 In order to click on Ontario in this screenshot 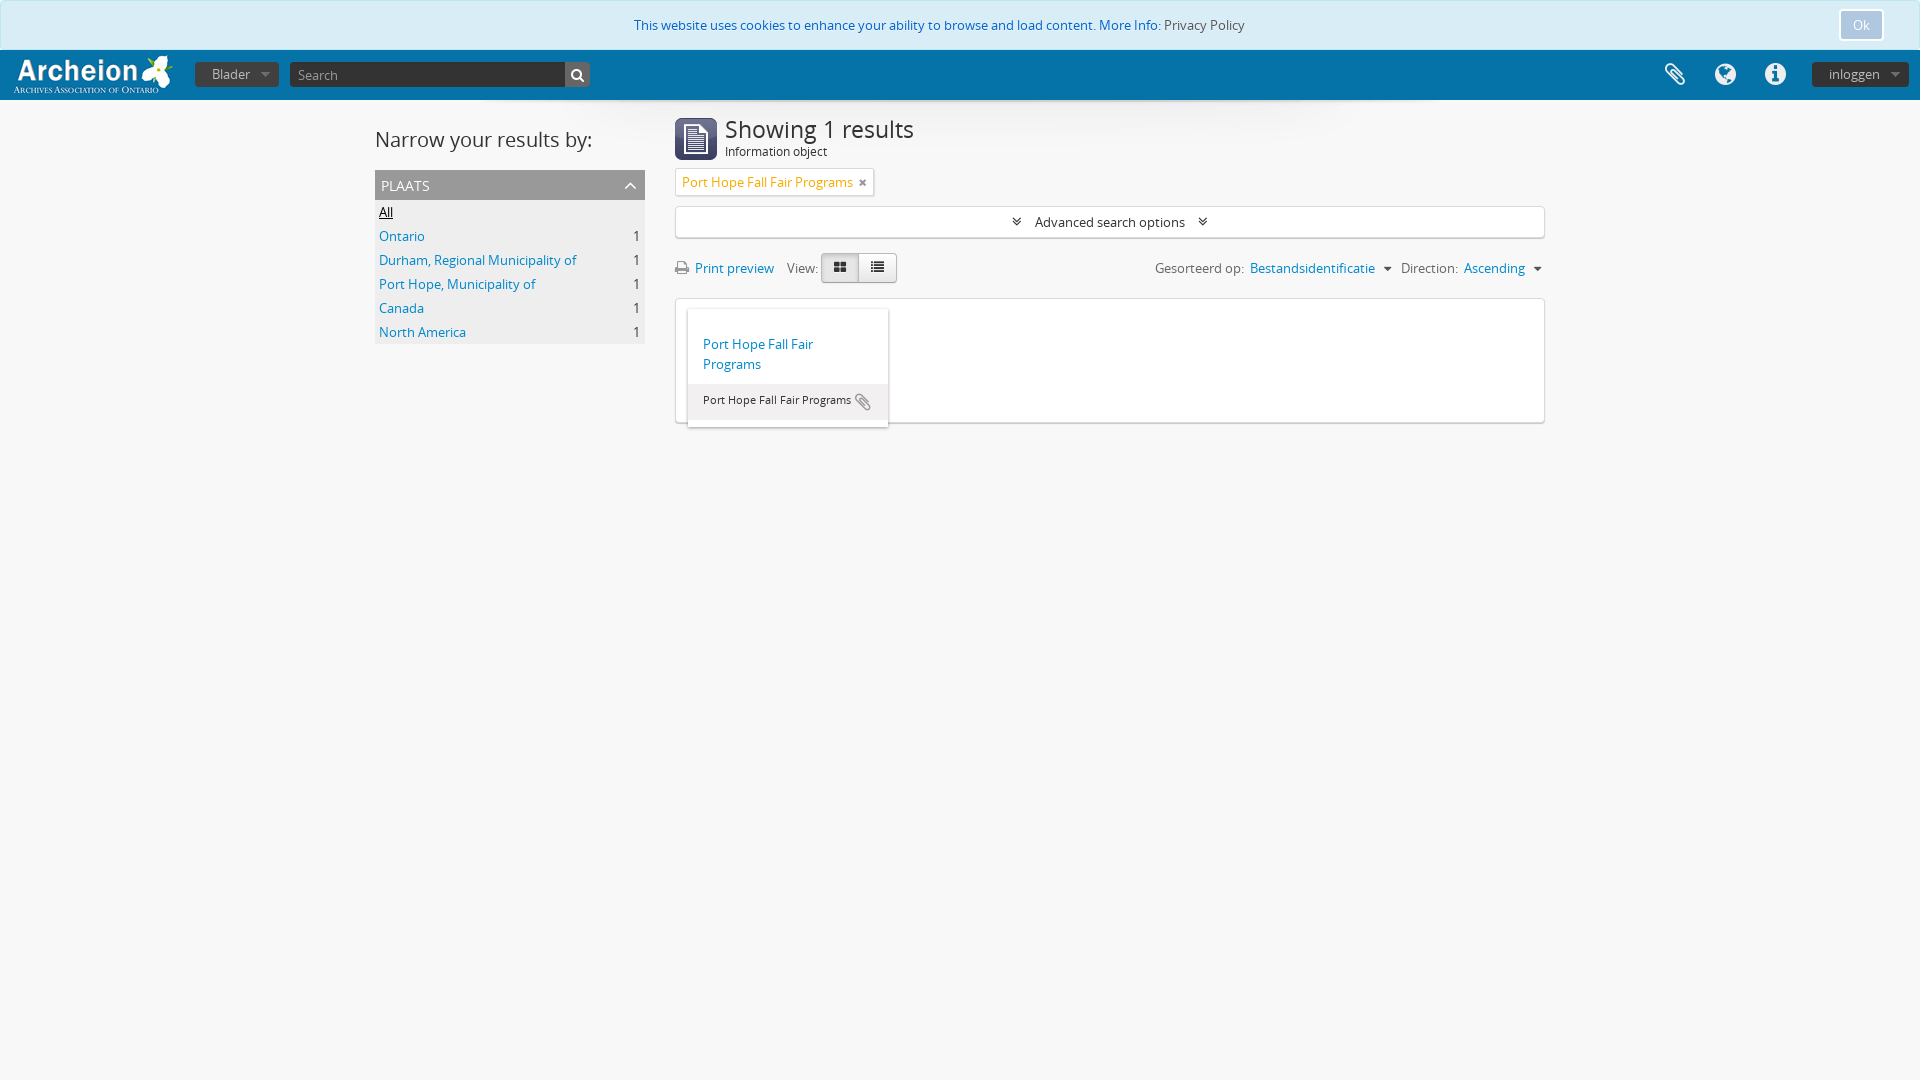, I will do `click(402, 236)`.